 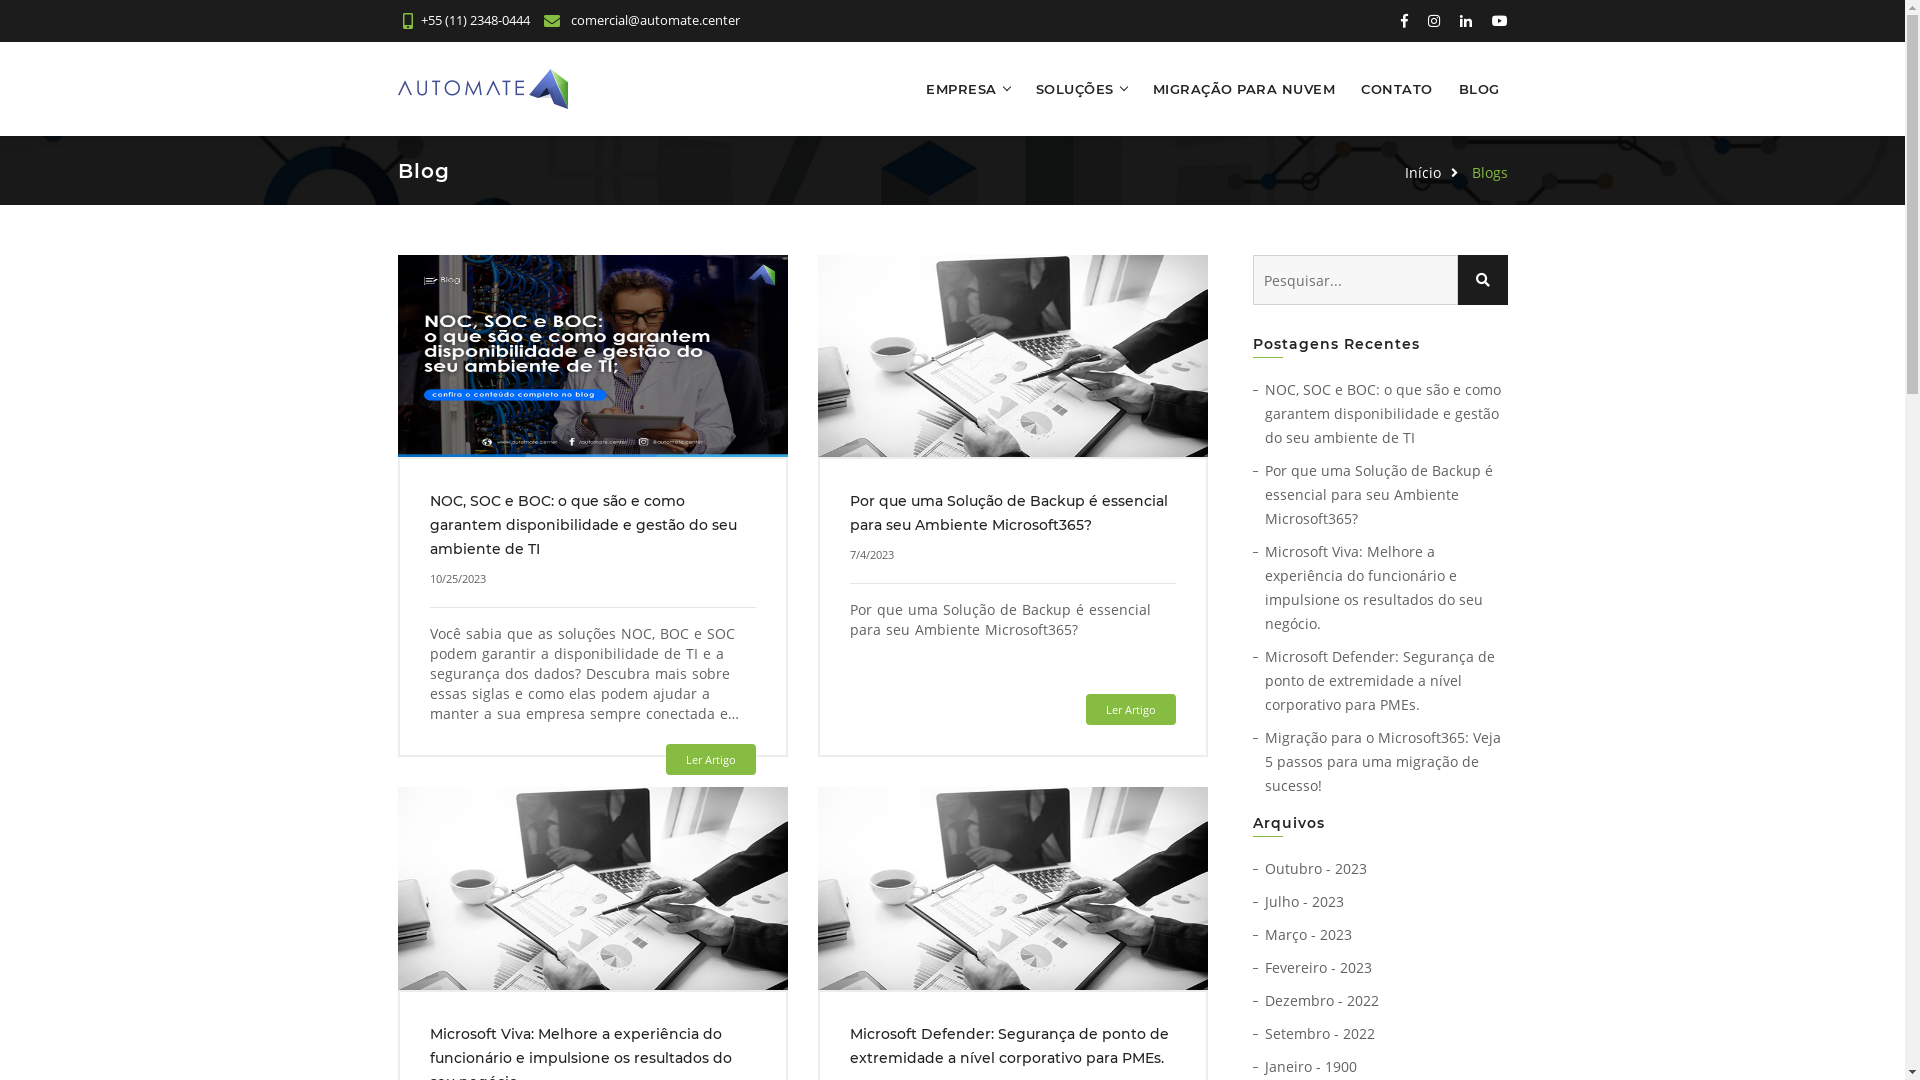 I want to click on LinkedIn, so click(x=1465, y=20).